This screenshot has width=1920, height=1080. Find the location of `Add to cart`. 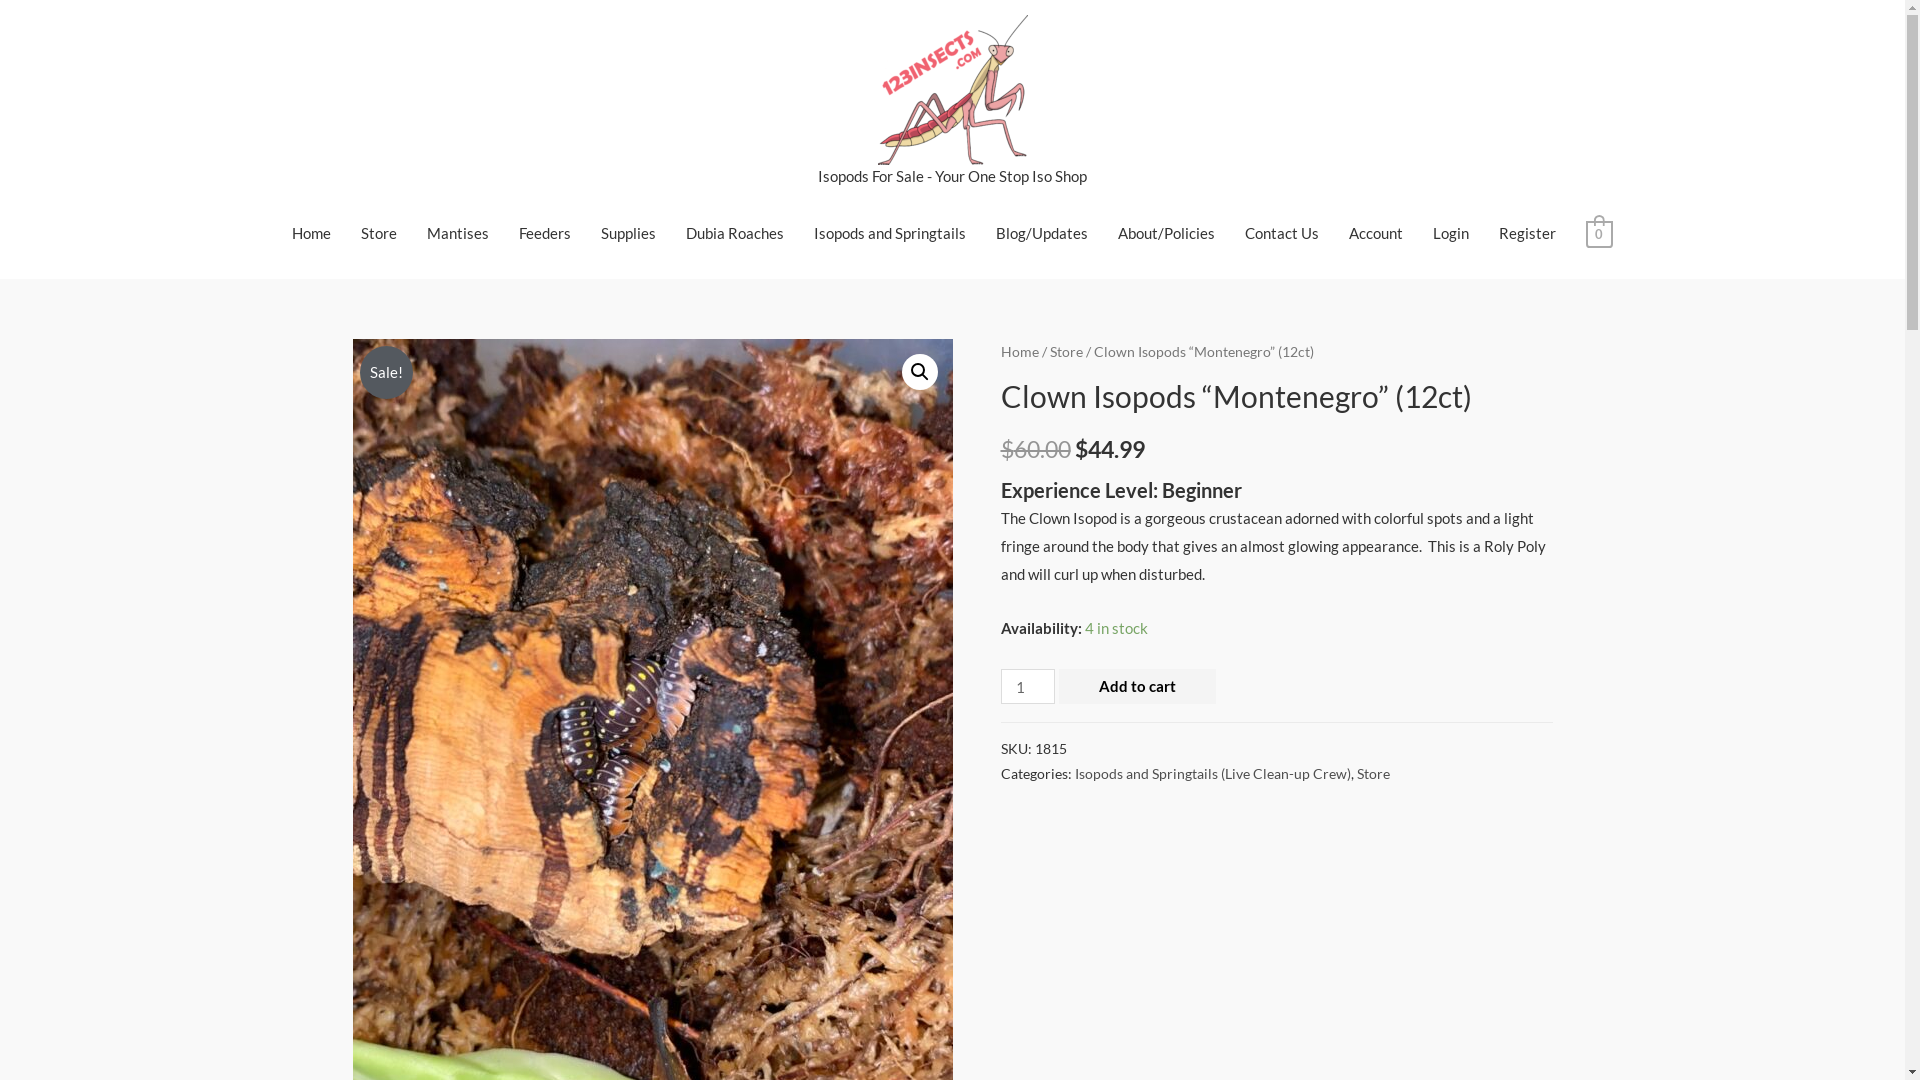

Add to cart is located at coordinates (1138, 686).